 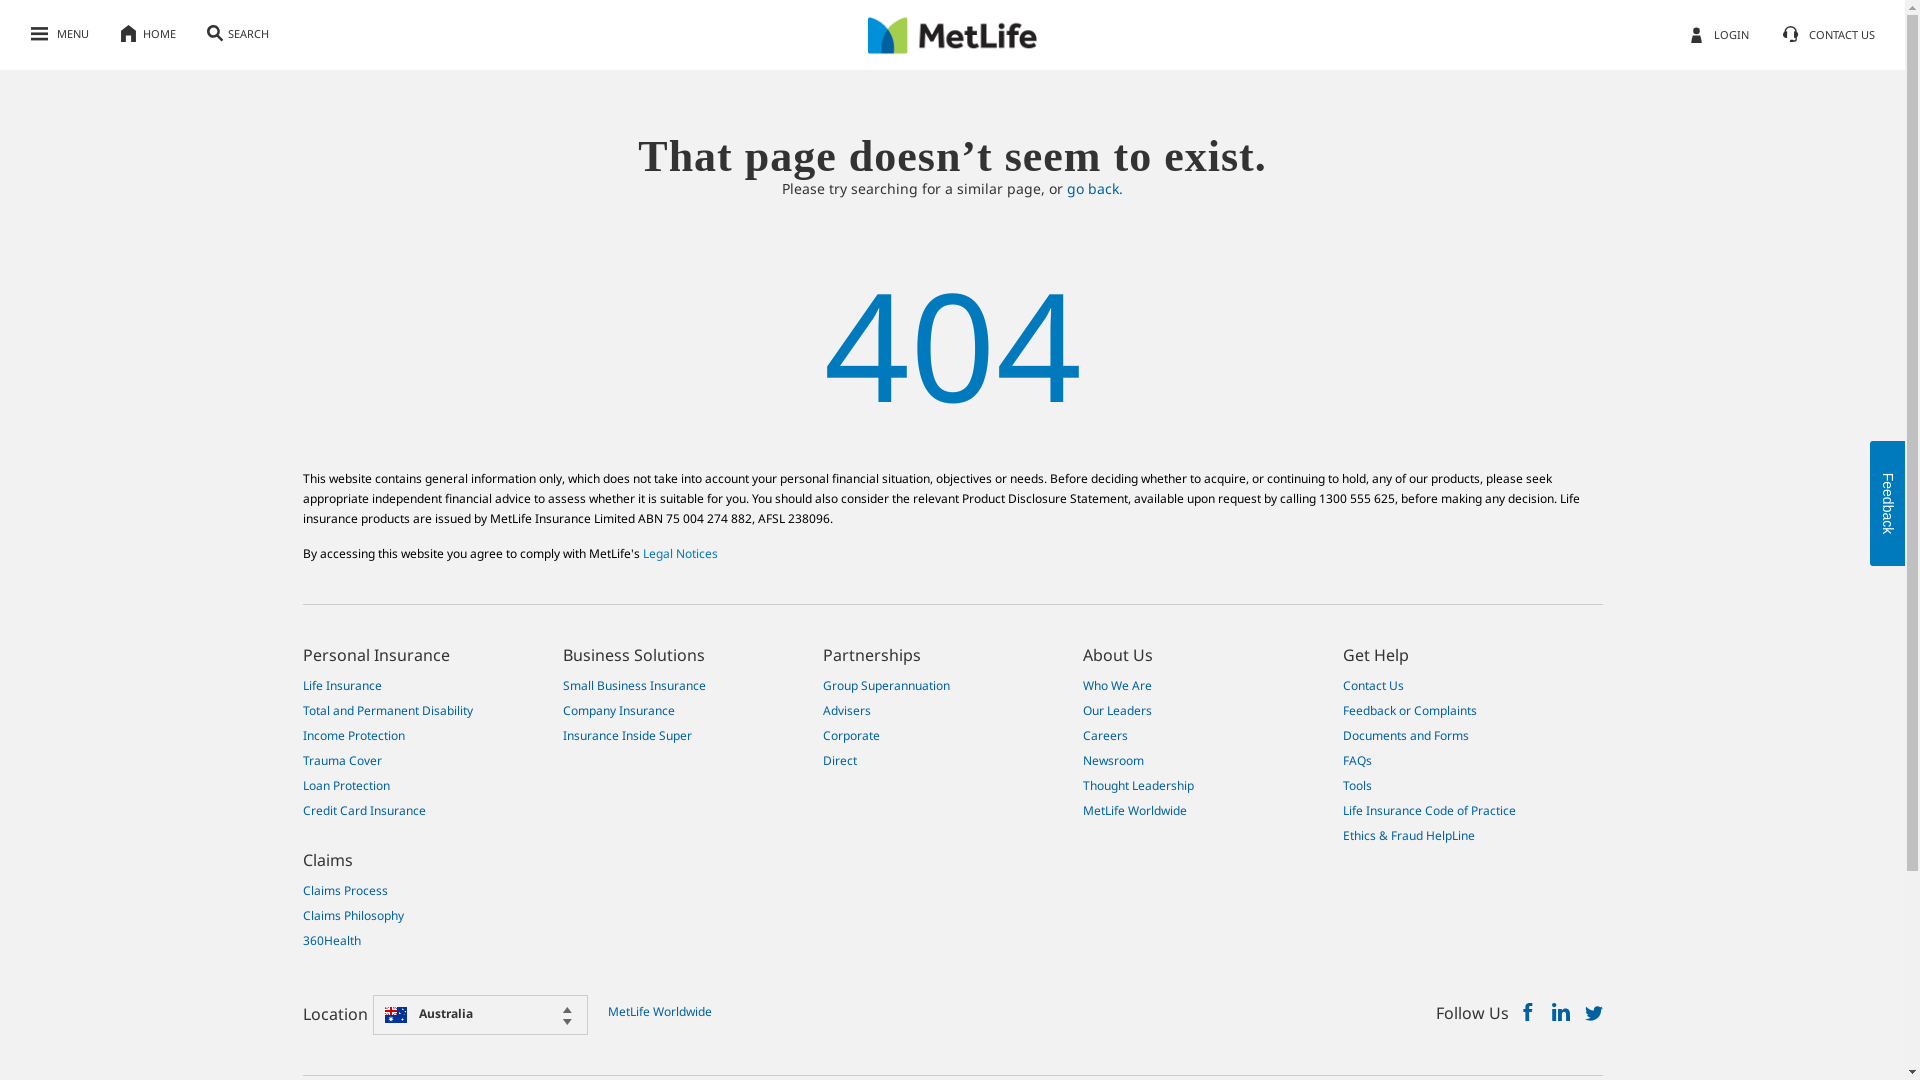 I want to click on Tools, so click(x=1356, y=786).